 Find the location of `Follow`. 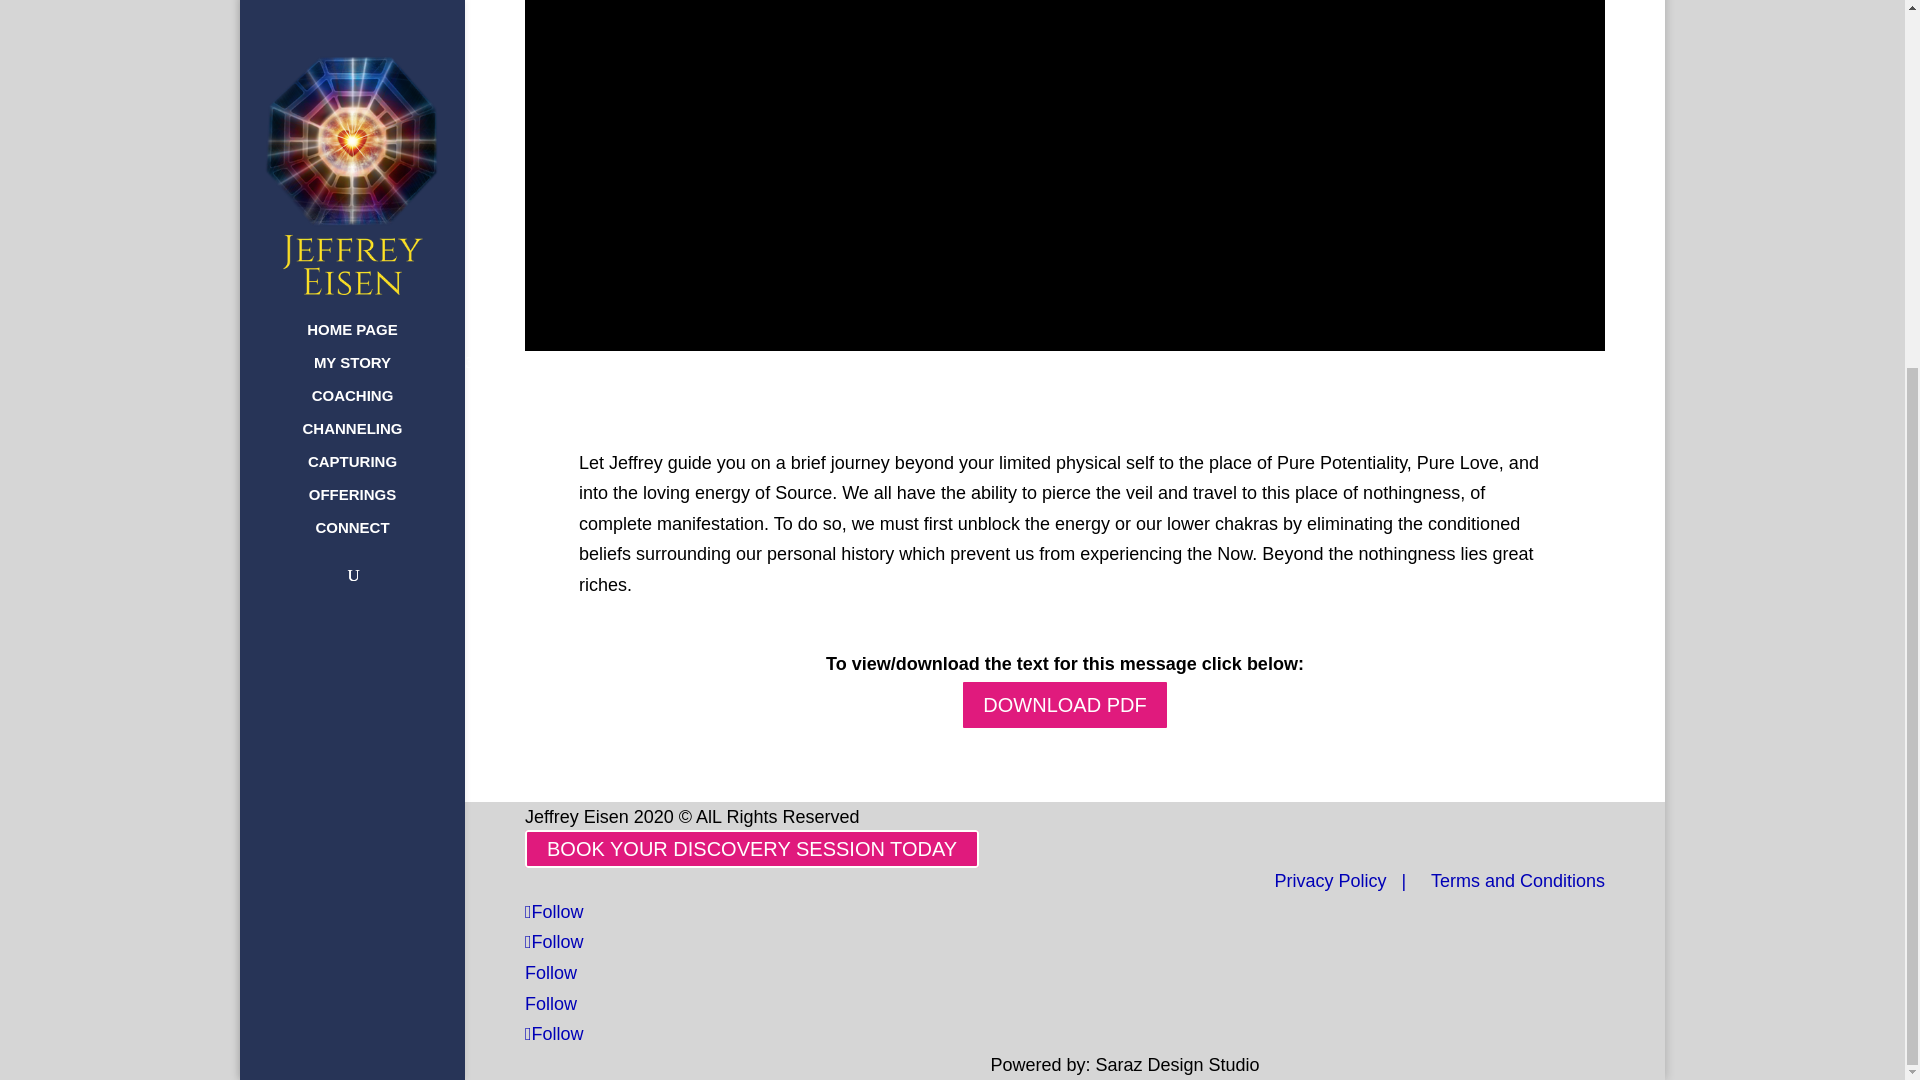

Follow is located at coordinates (554, 1034).